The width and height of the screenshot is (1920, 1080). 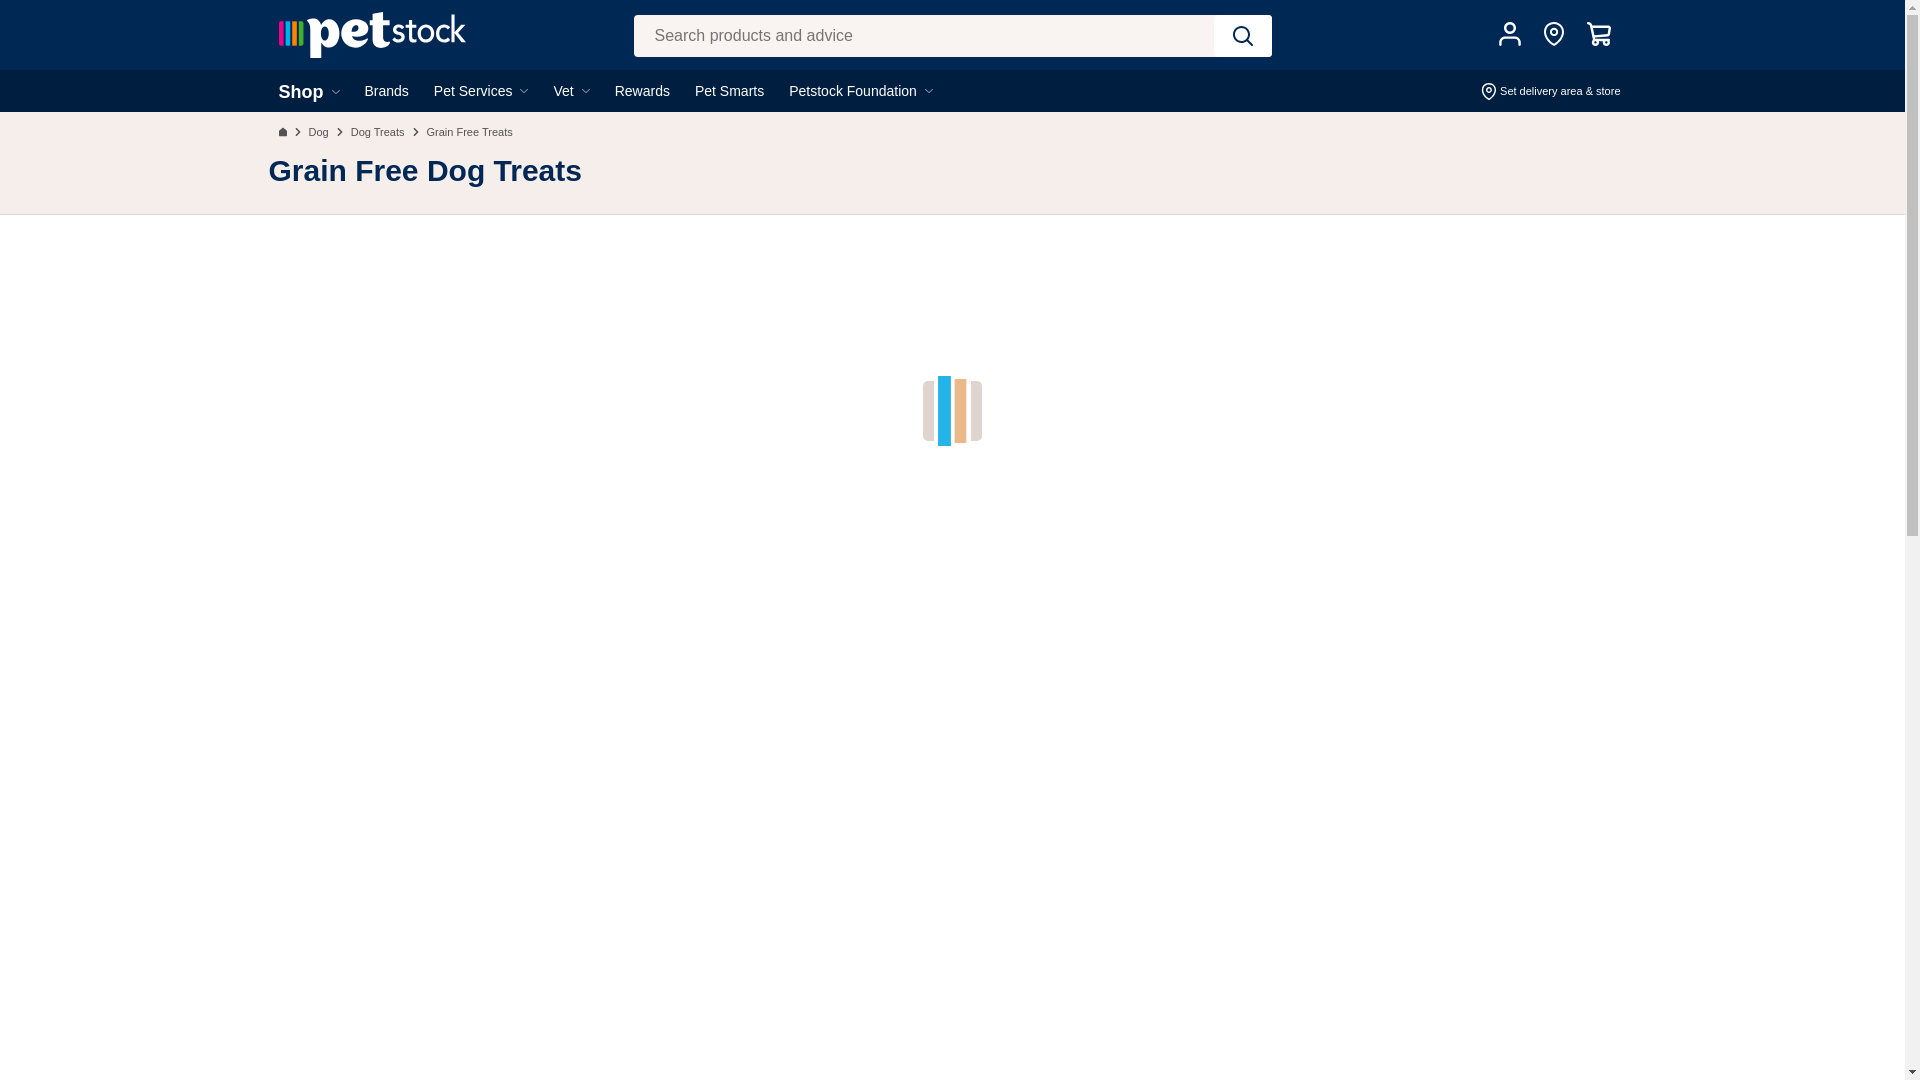 What do you see at coordinates (730, 90) in the screenshot?
I see `Pet Smarts` at bounding box center [730, 90].